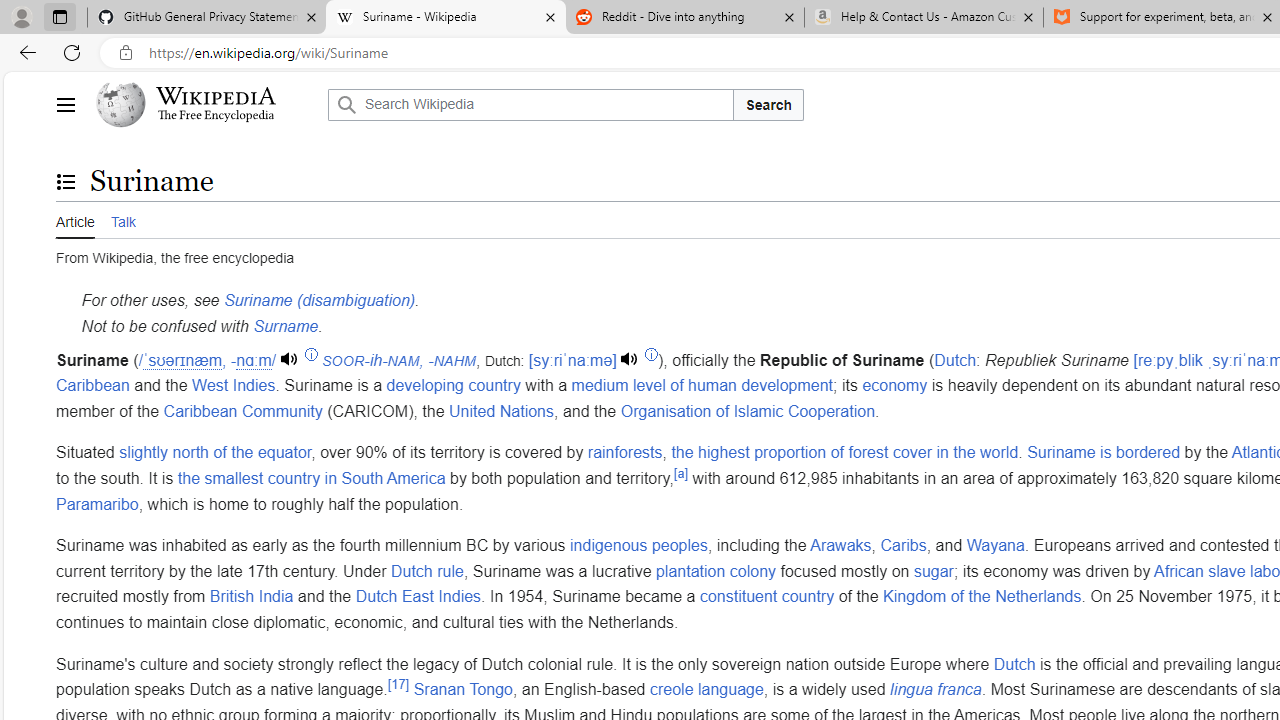  Describe the element at coordinates (463, 690) in the screenshot. I see `Sranan Tongo` at that location.